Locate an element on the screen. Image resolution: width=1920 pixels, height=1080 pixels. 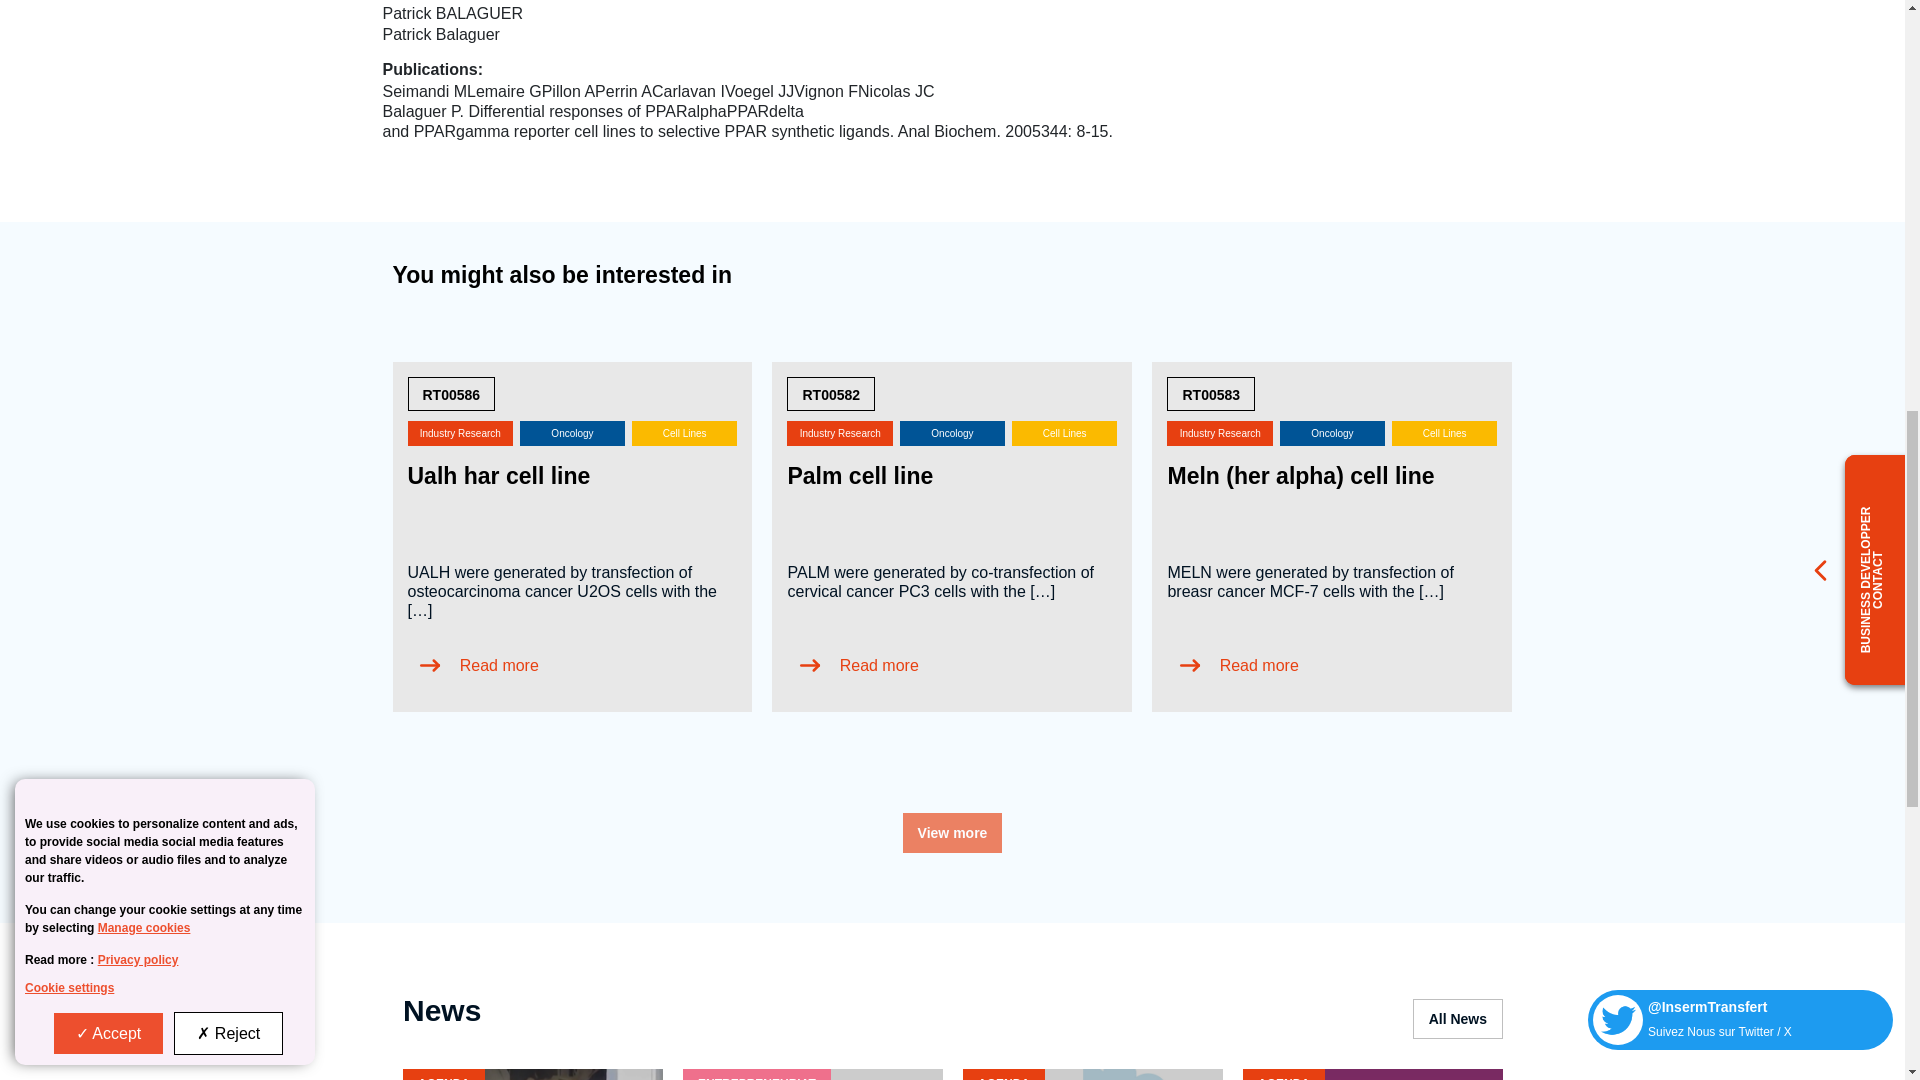
Oncology is located at coordinates (576, 450).